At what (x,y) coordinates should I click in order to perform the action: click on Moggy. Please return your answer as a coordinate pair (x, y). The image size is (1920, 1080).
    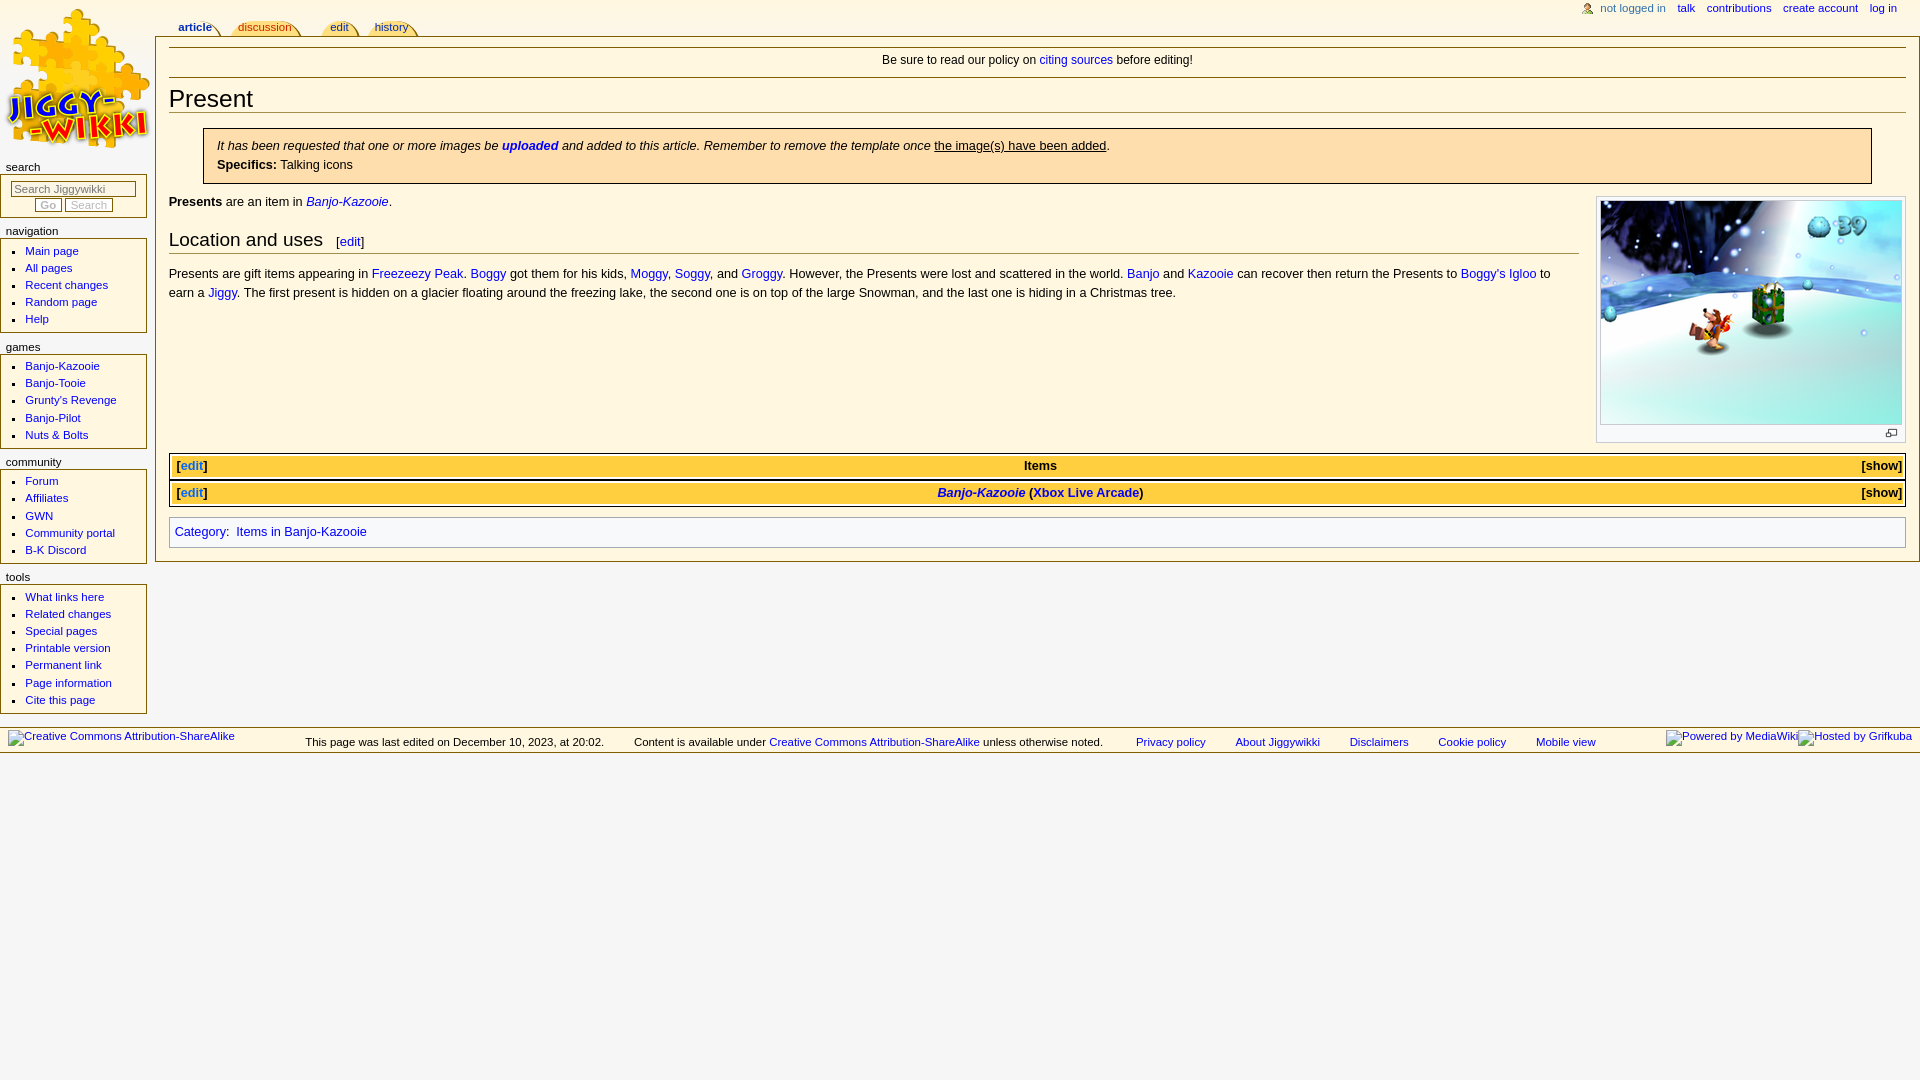
    Looking at the image, I should click on (650, 273).